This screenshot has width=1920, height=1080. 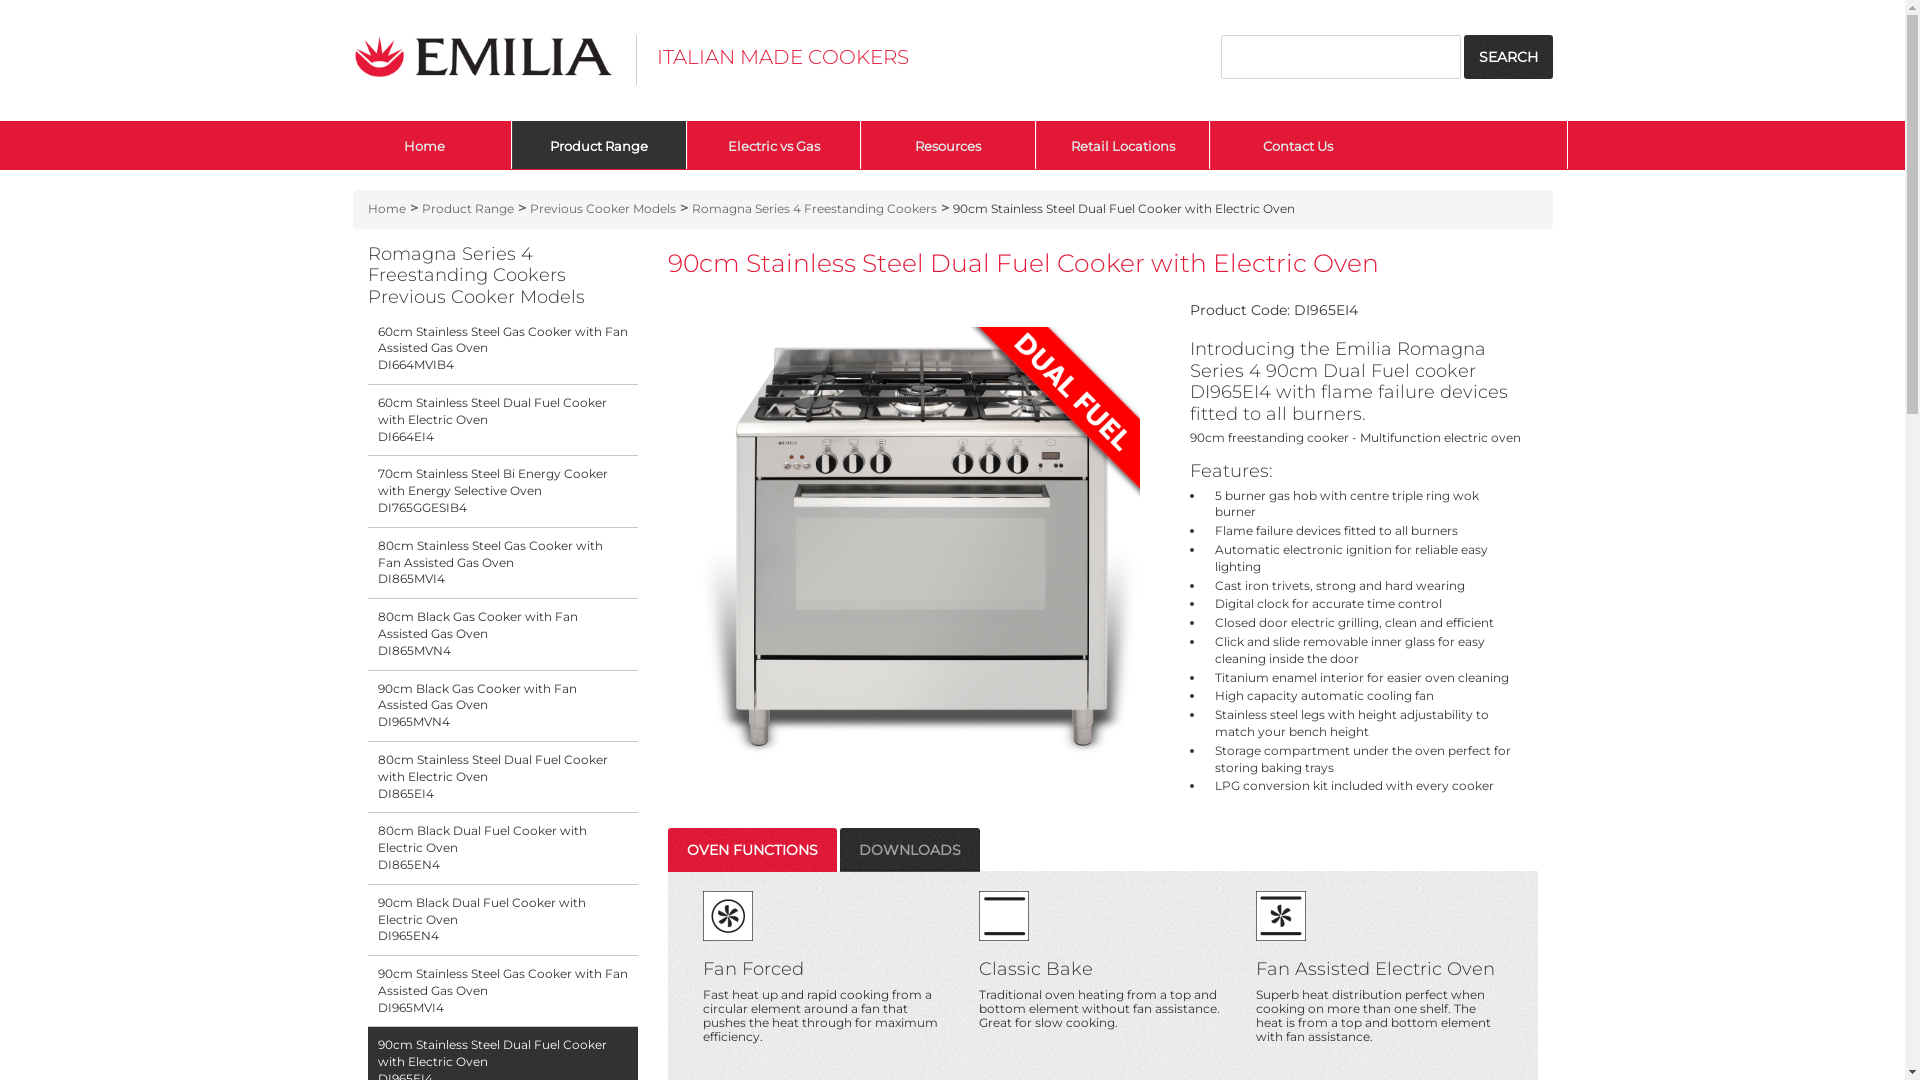 I want to click on Resources, so click(x=948, y=145).